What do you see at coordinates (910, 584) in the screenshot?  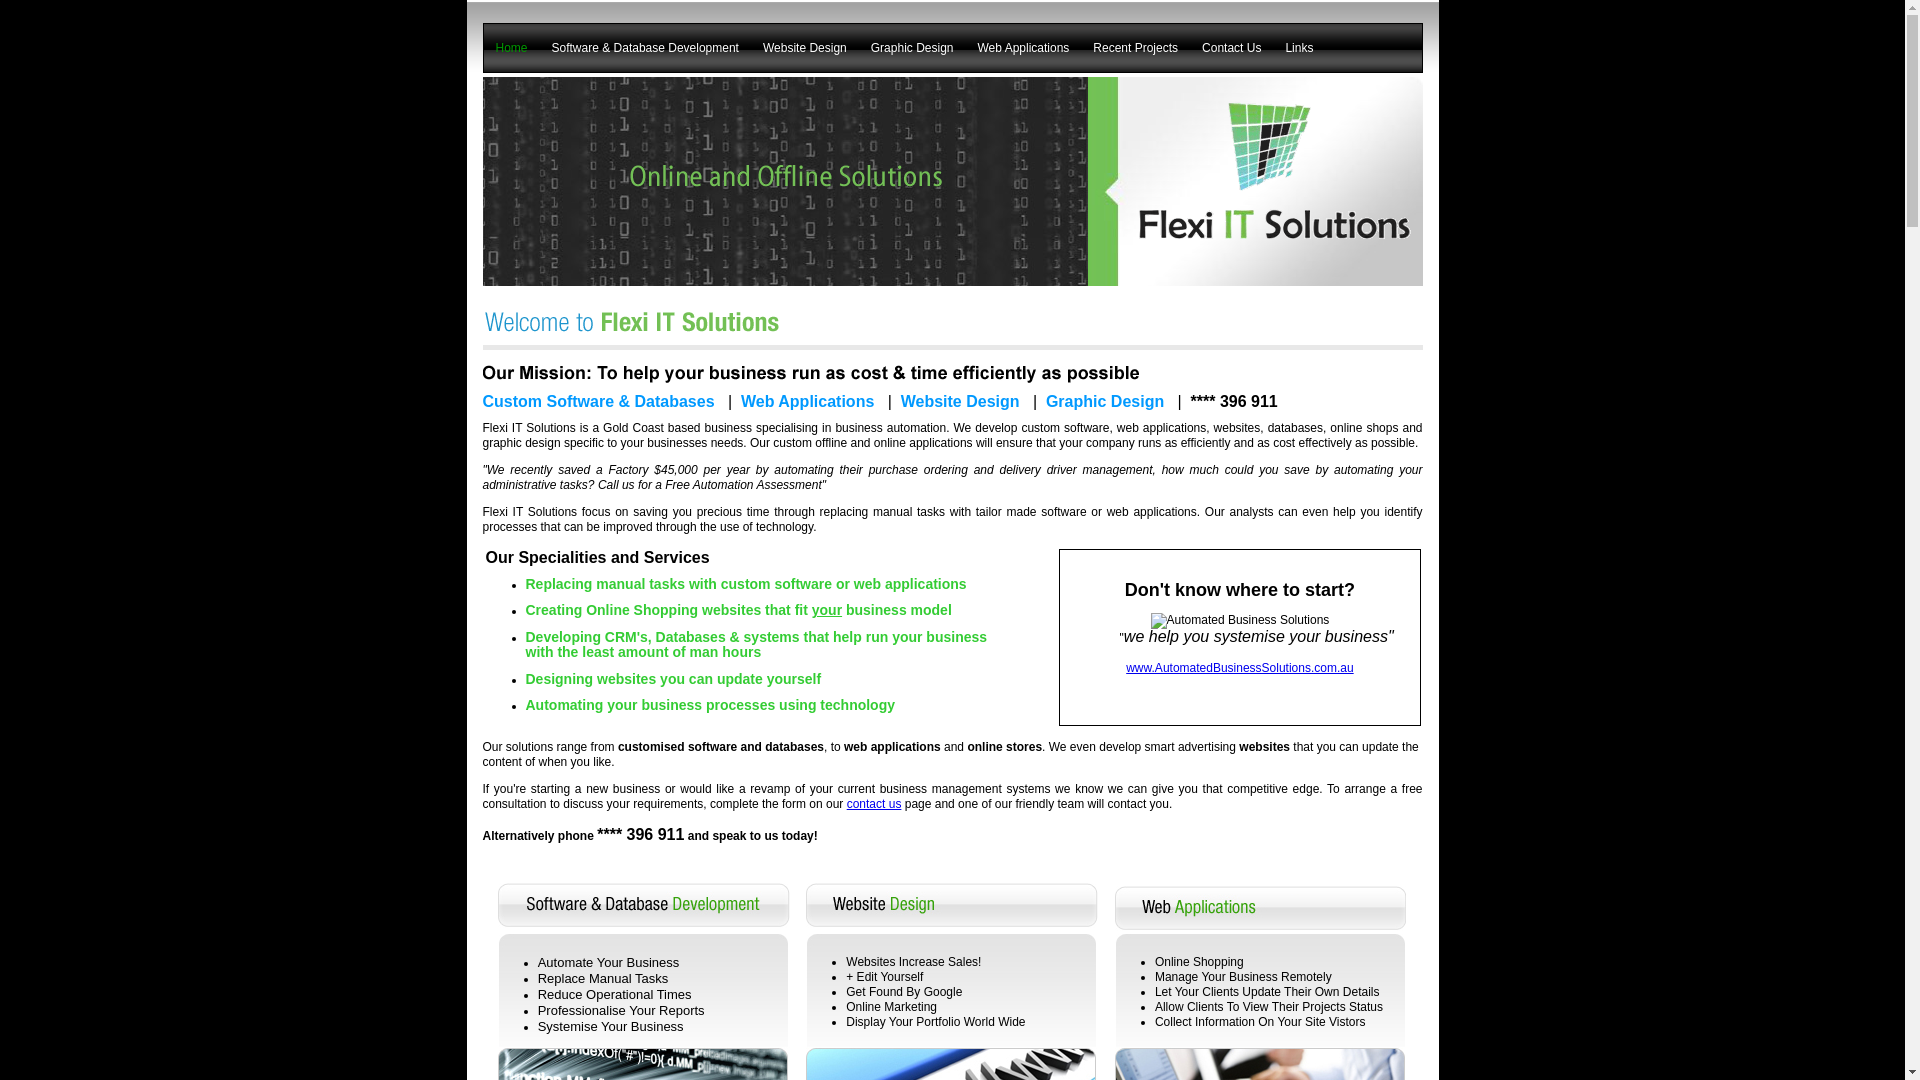 I see `web applications` at bounding box center [910, 584].